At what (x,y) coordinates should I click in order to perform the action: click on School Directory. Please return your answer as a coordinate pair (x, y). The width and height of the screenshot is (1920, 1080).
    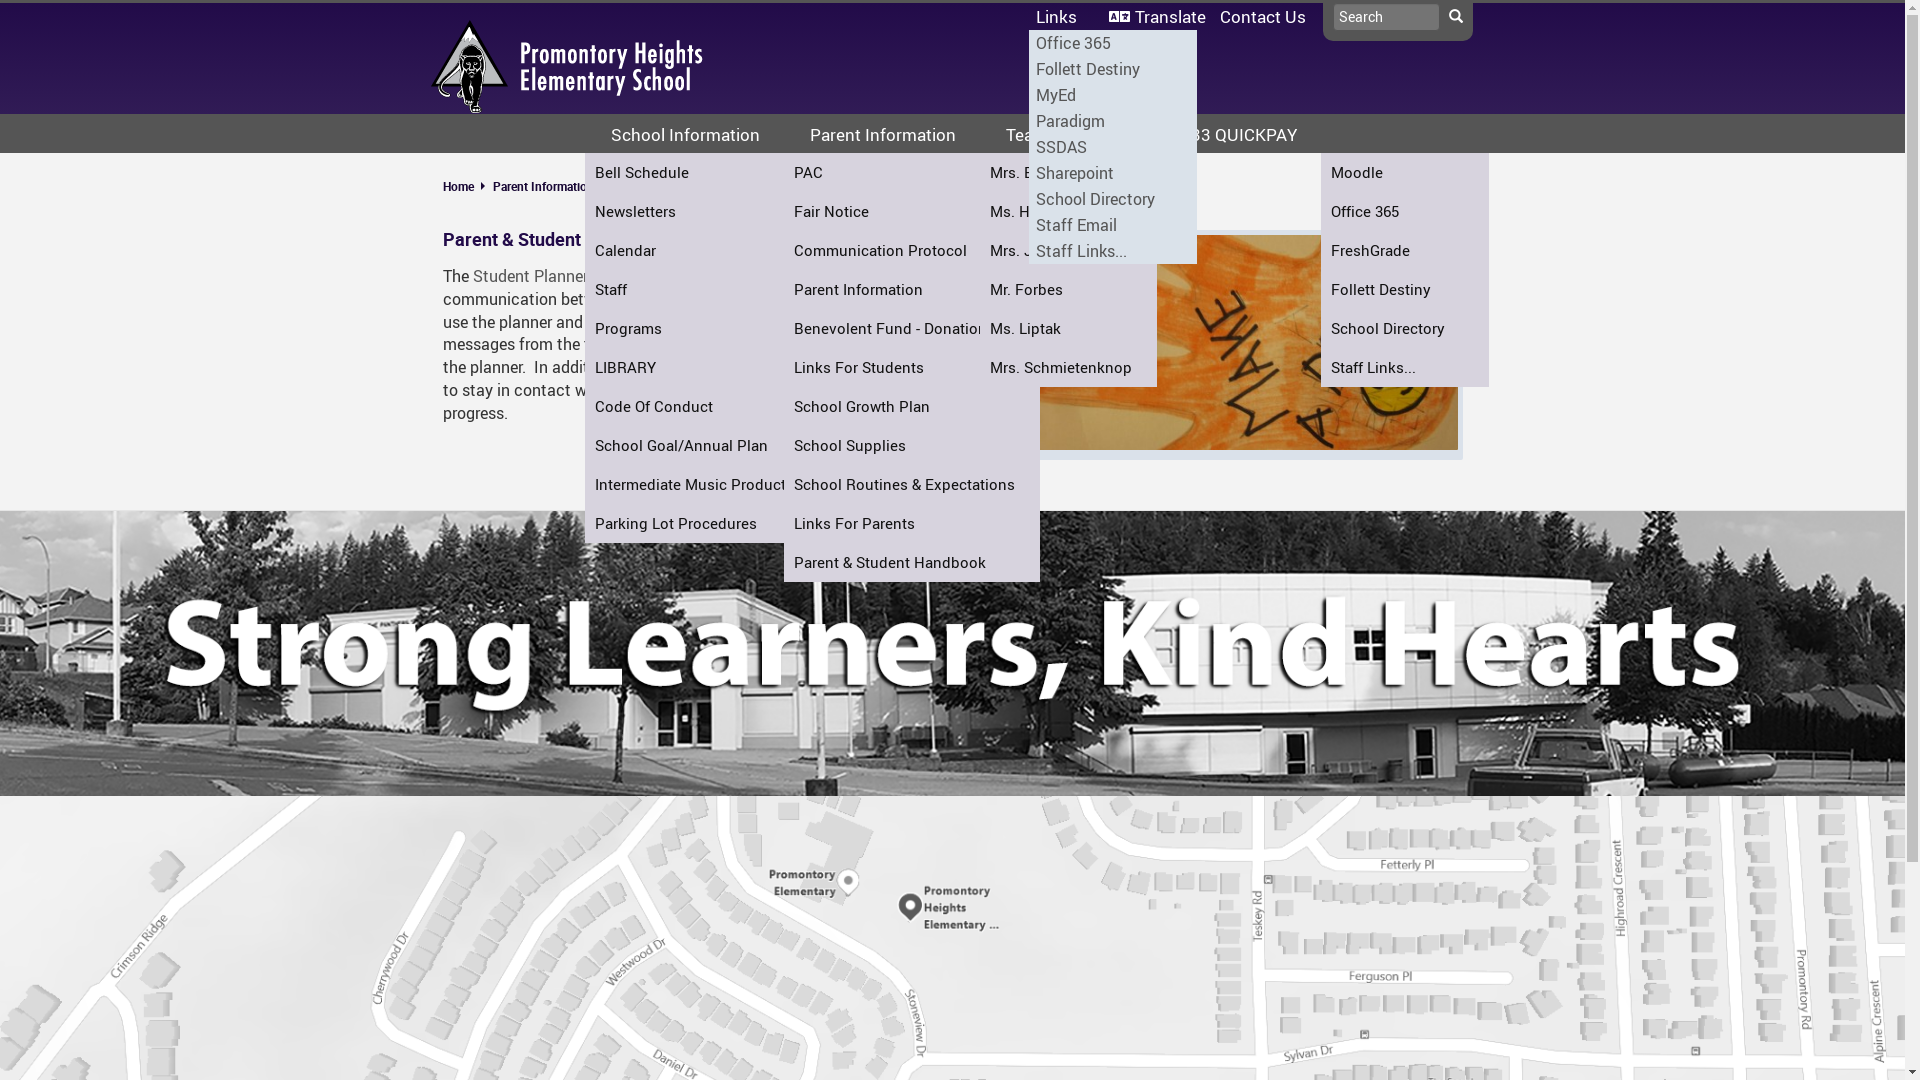
    Looking at the image, I should click on (1112, 199).